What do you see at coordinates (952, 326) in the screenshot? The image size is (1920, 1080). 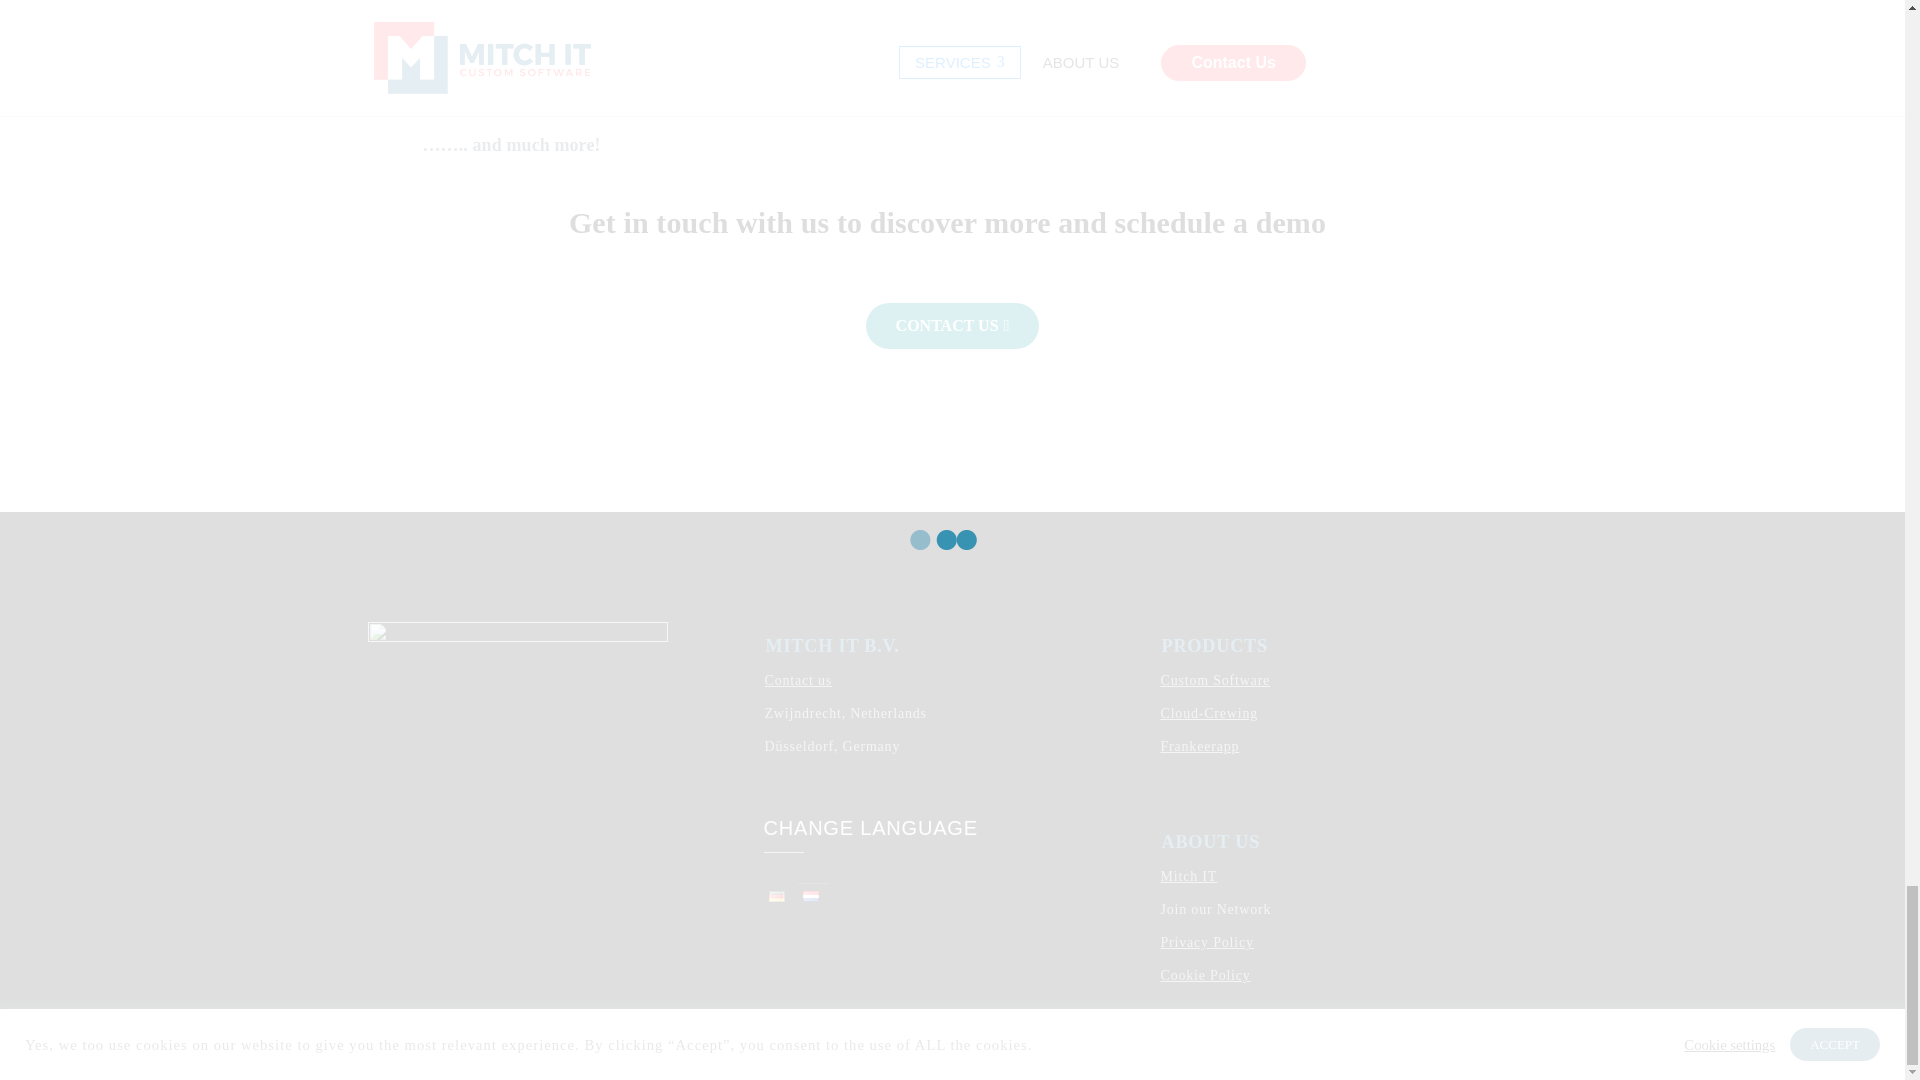 I see `CONTACT US` at bounding box center [952, 326].